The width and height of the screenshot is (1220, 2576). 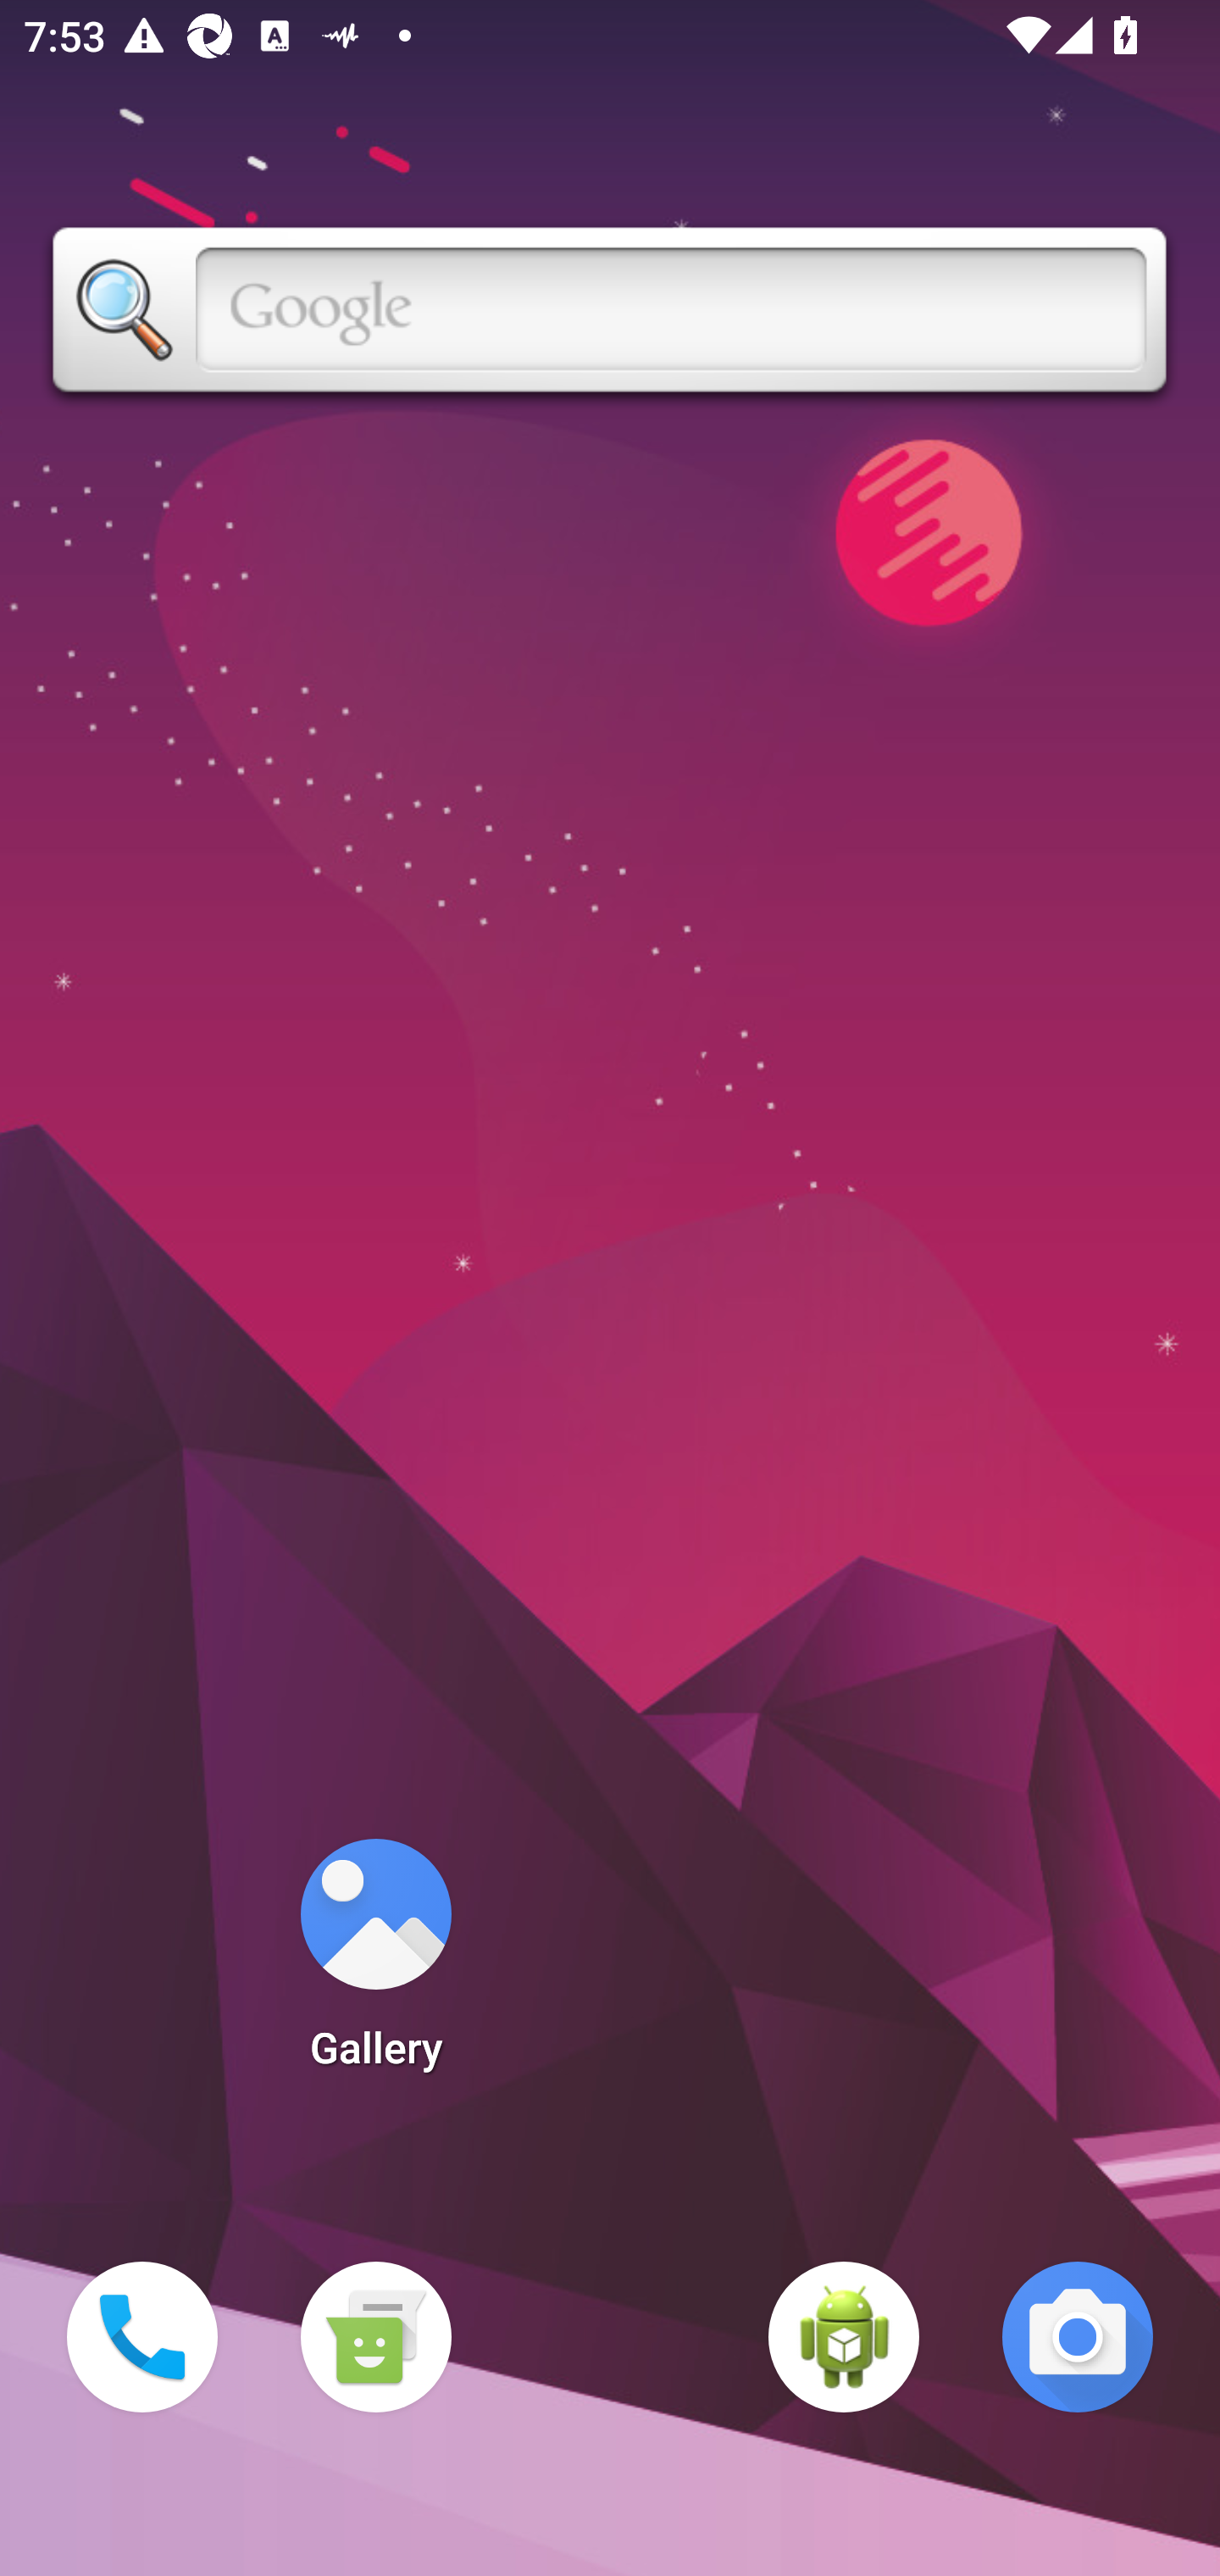 What do you see at coordinates (375, 2337) in the screenshot?
I see `Messaging` at bounding box center [375, 2337].